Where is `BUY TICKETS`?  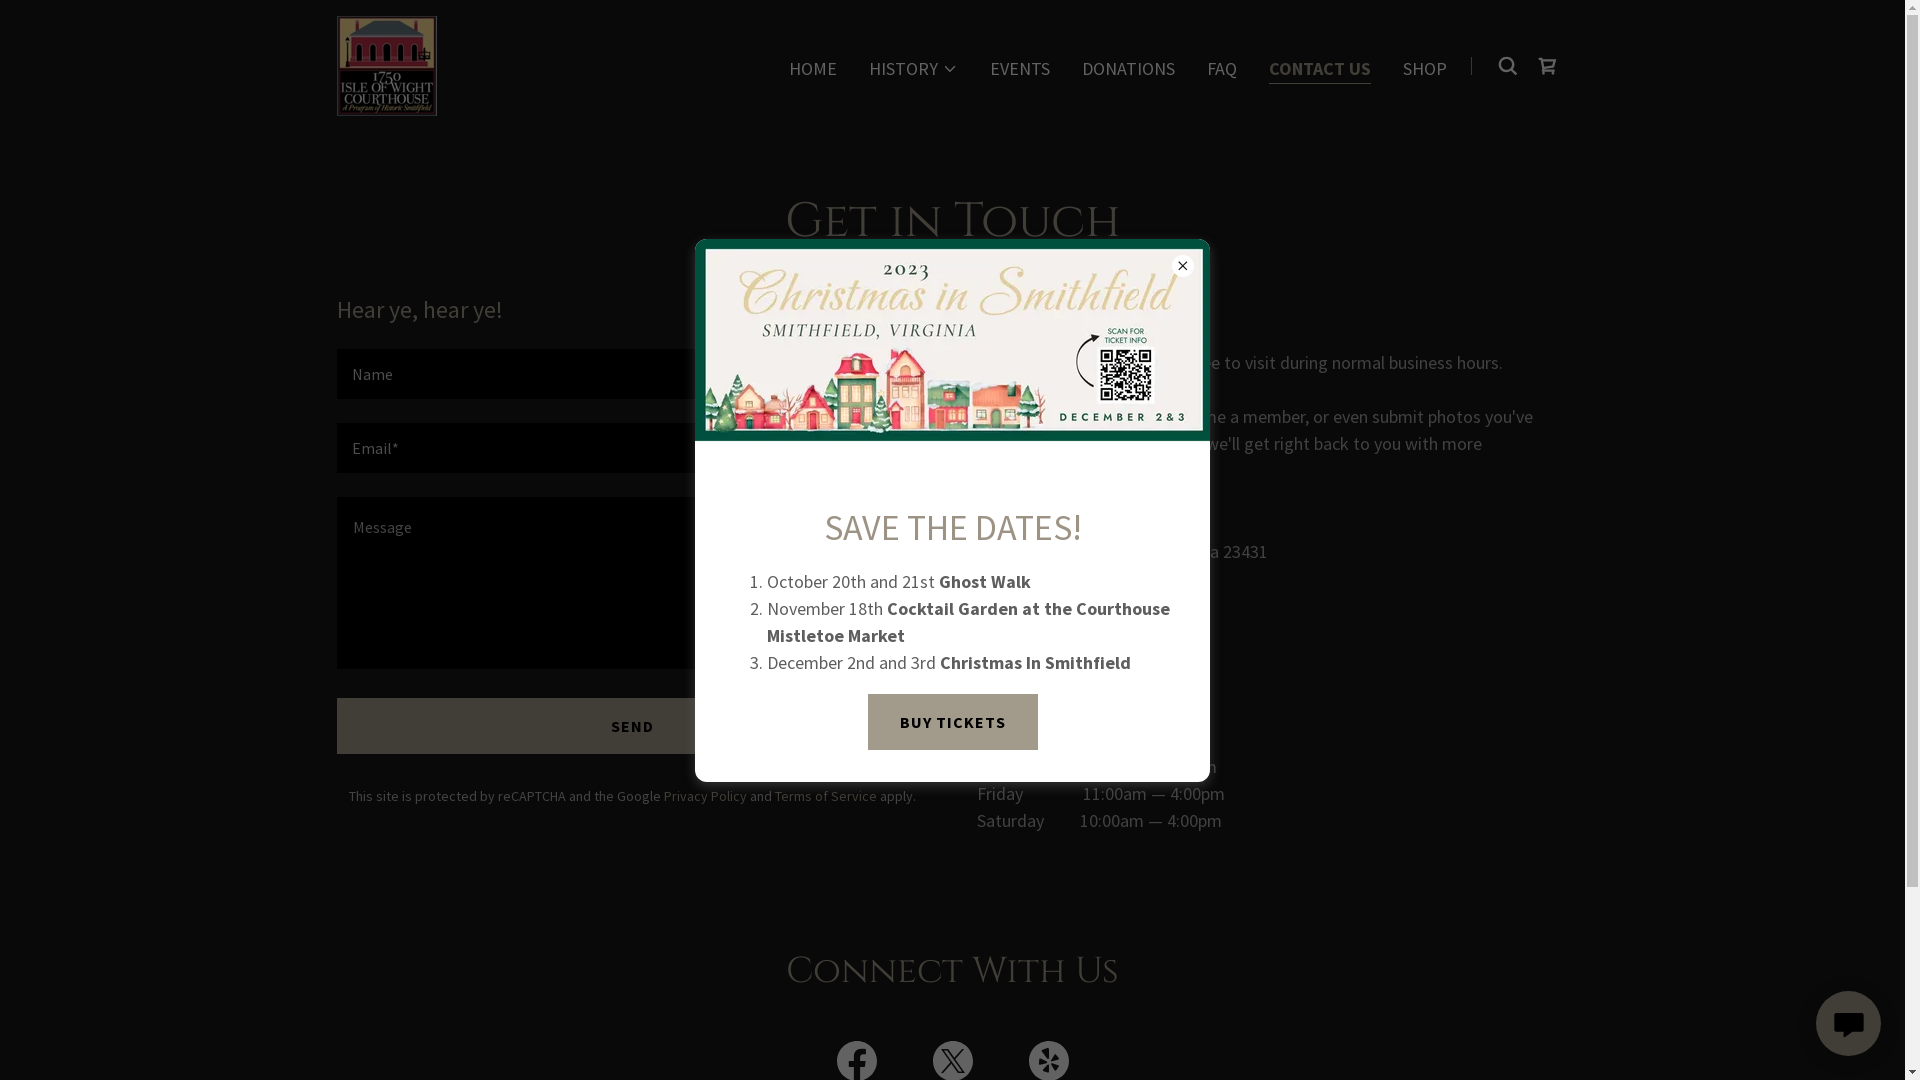 BUY TICKETS is located at coordinates (953, 722).